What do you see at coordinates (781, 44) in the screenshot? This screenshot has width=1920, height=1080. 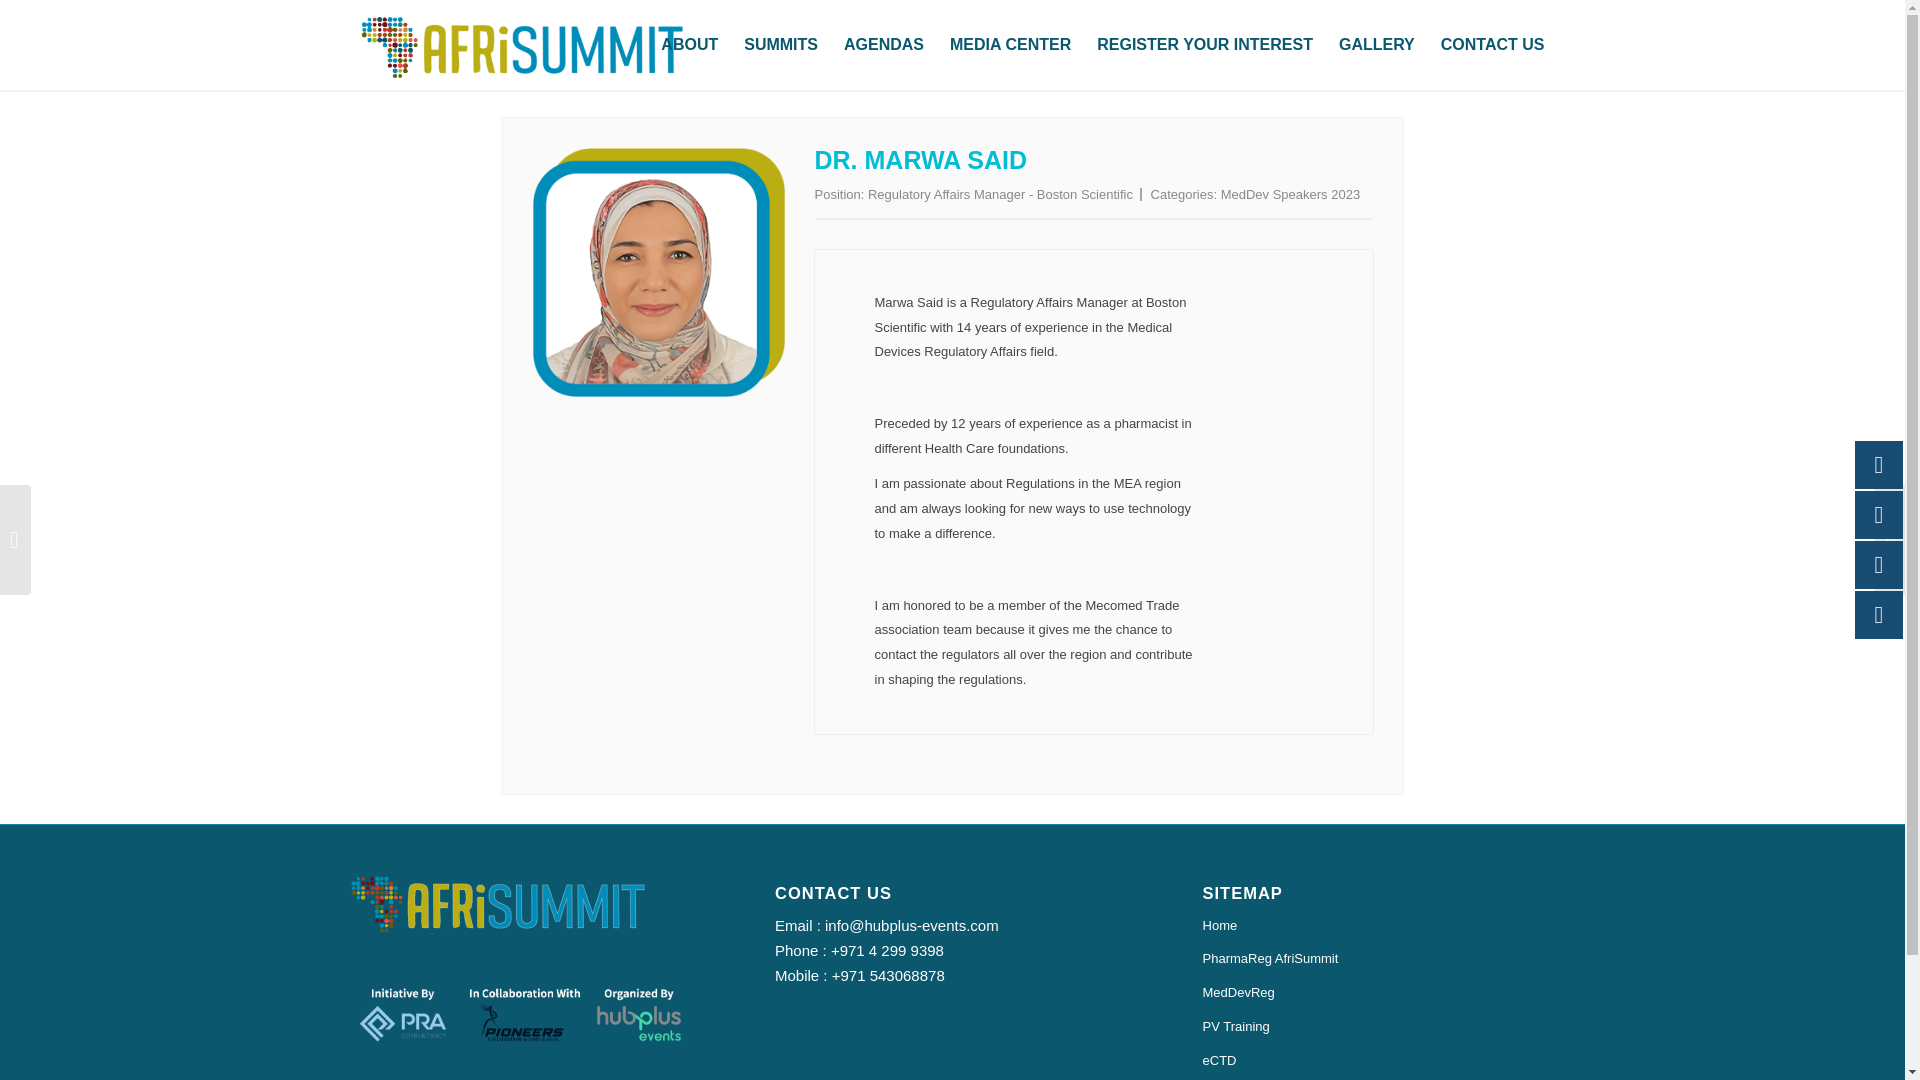 I see `SUMMITS` at bounding box center [781, 44].